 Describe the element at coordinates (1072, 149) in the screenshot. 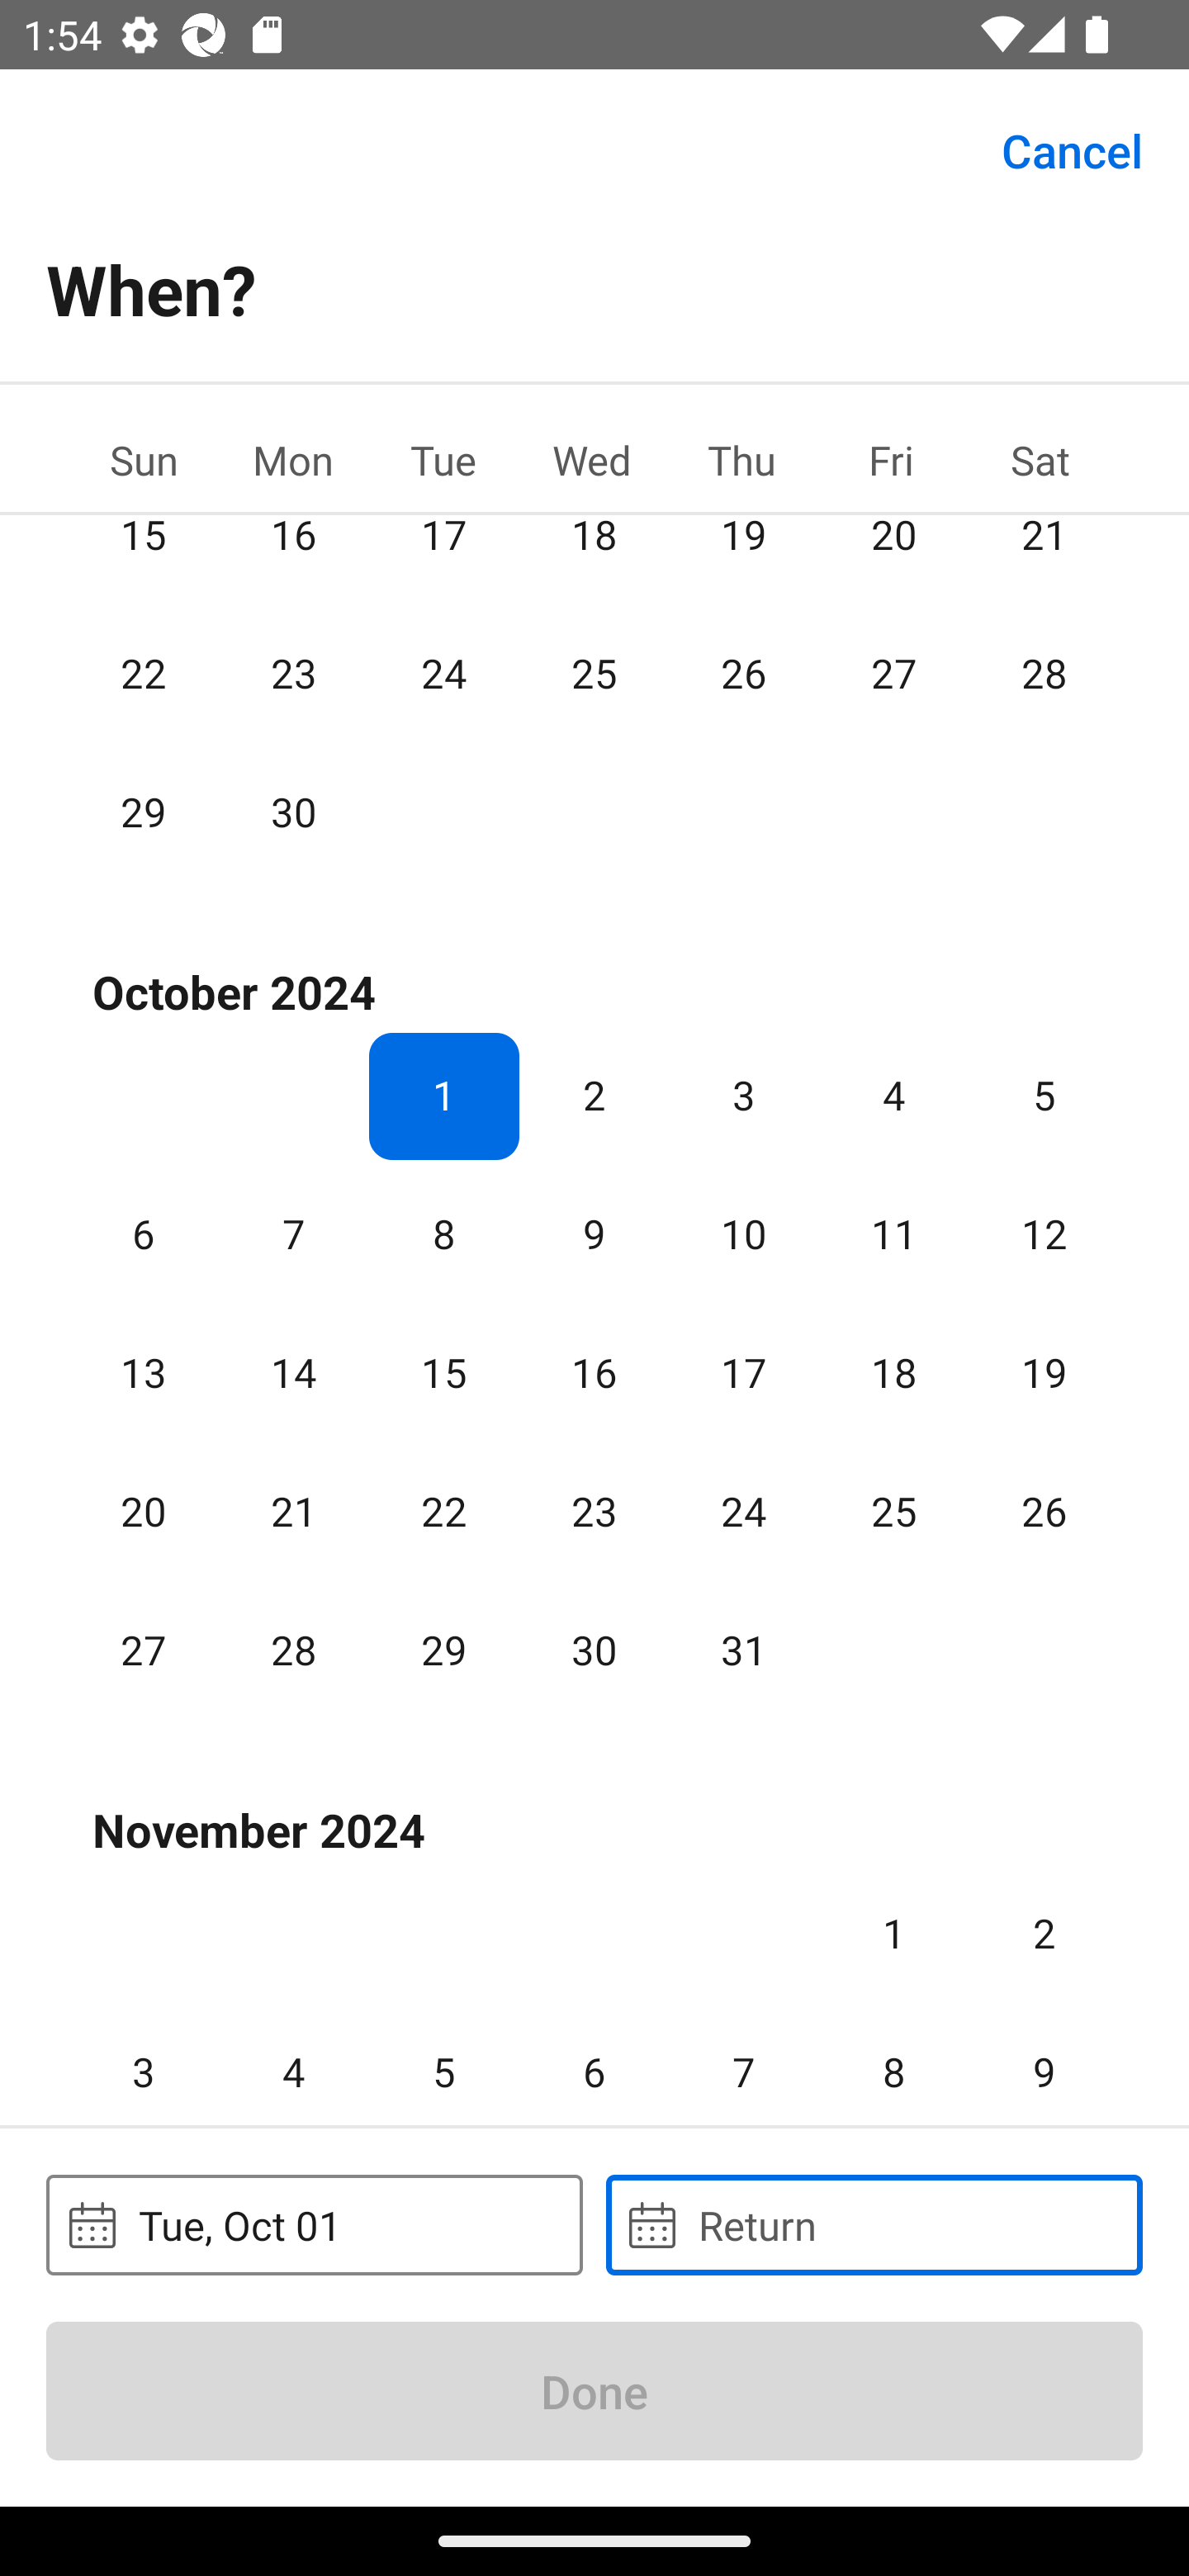

I see `Cancel` at that location.